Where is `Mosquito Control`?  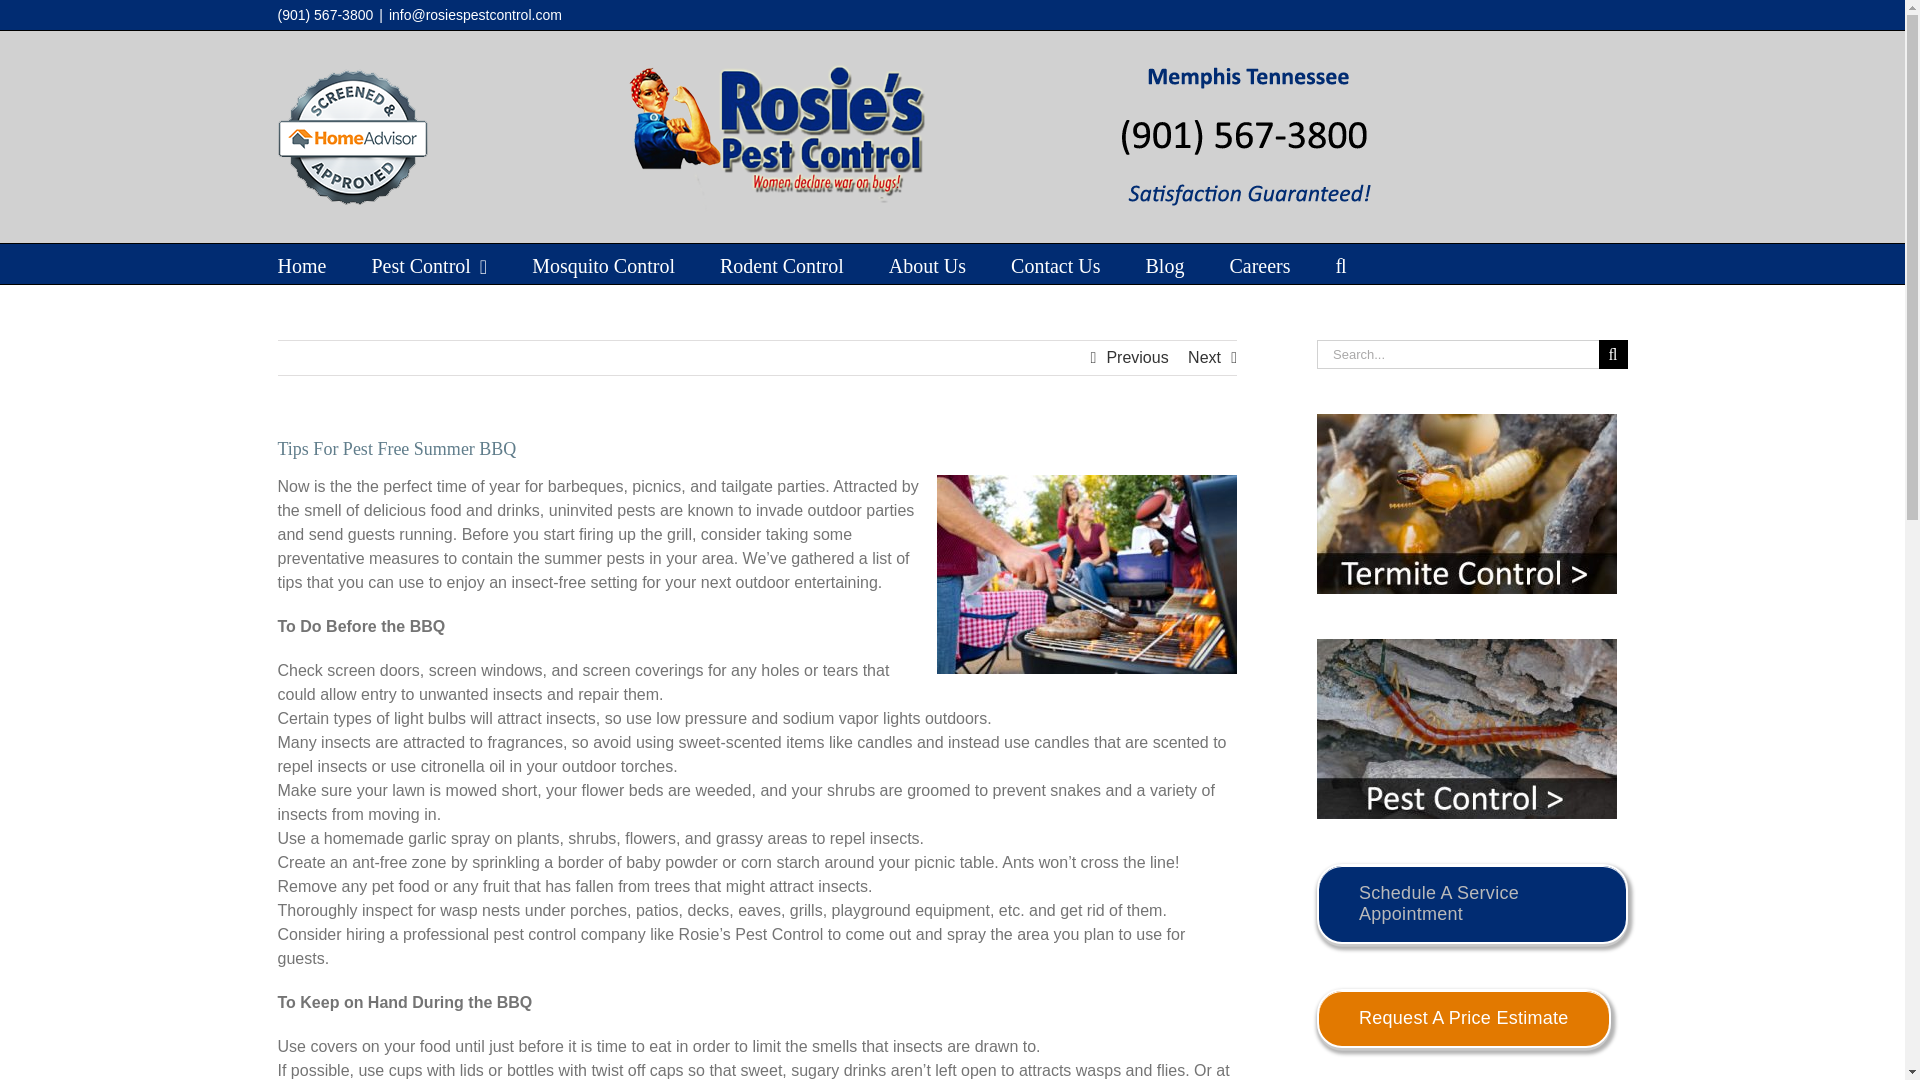 Mosquito Control is located at coordinates (603, 264).